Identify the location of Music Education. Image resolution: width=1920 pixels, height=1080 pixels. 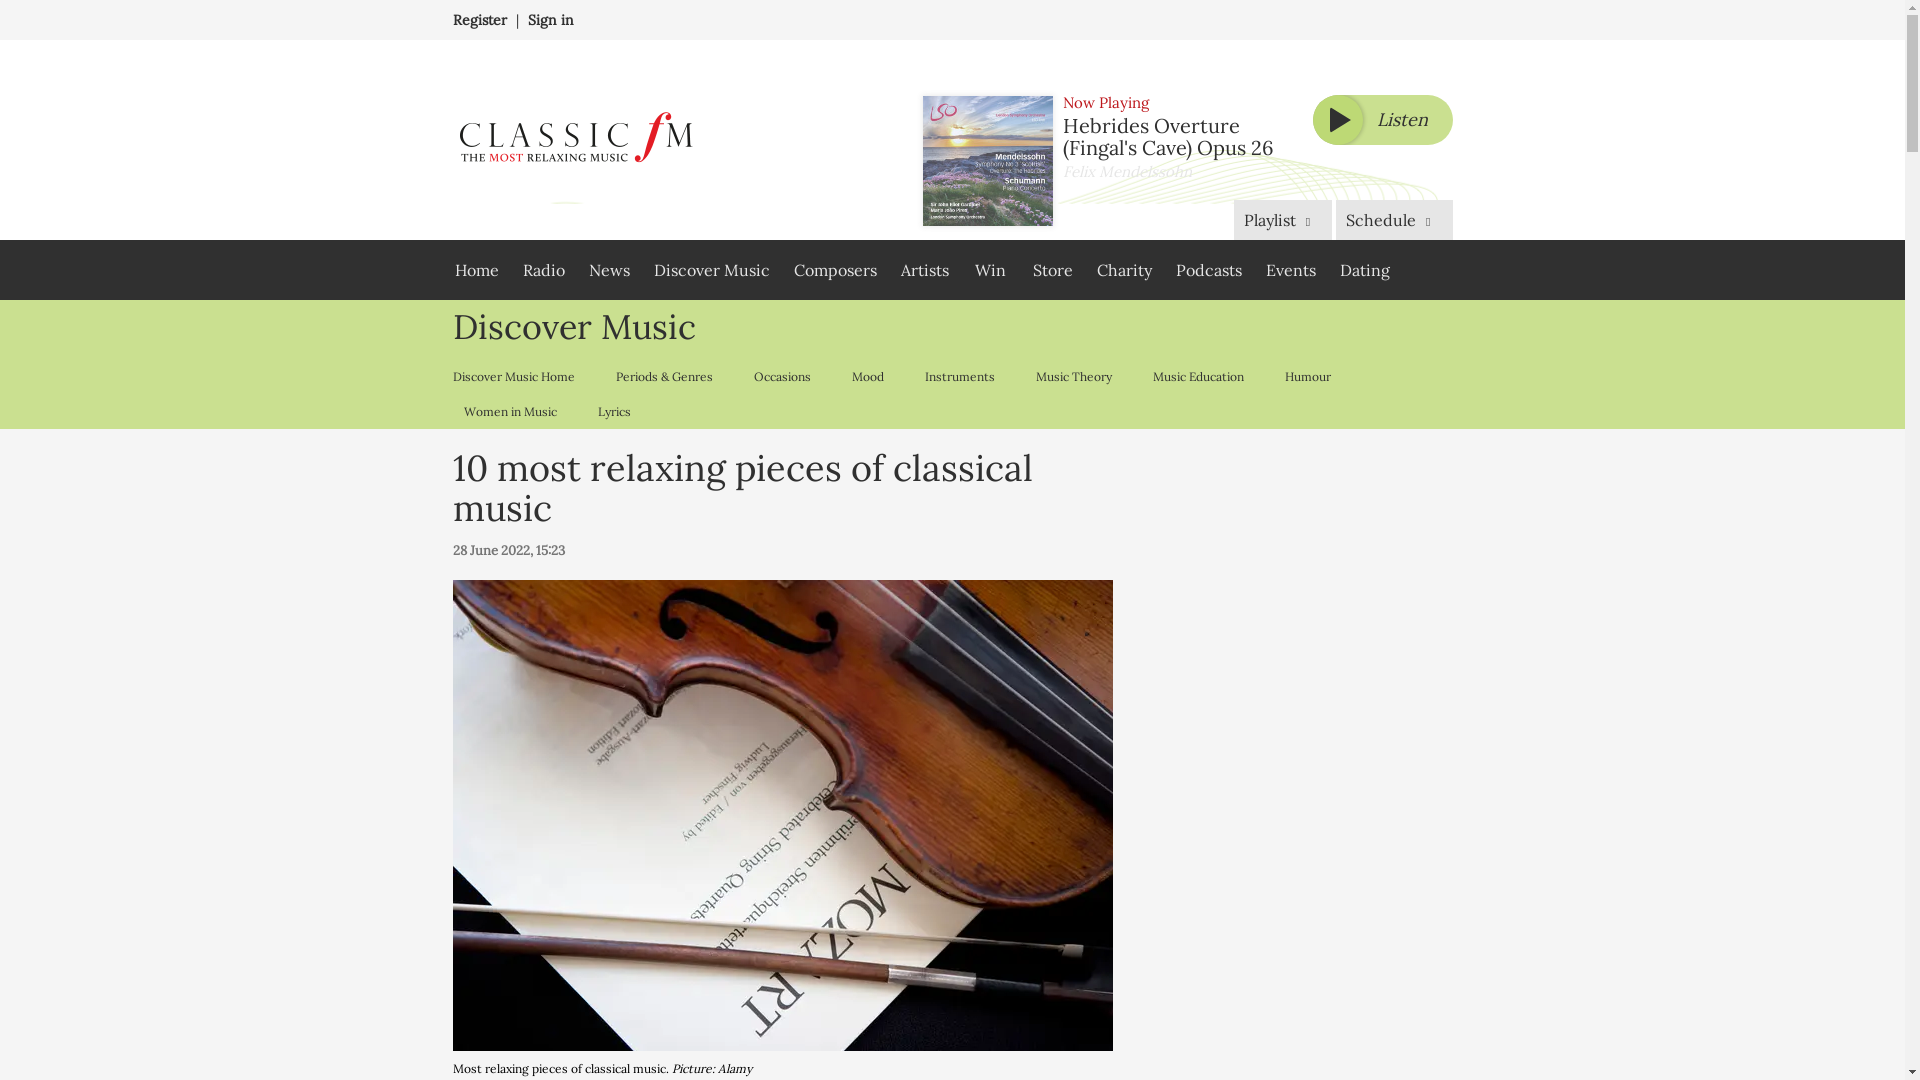
(1198, 376).